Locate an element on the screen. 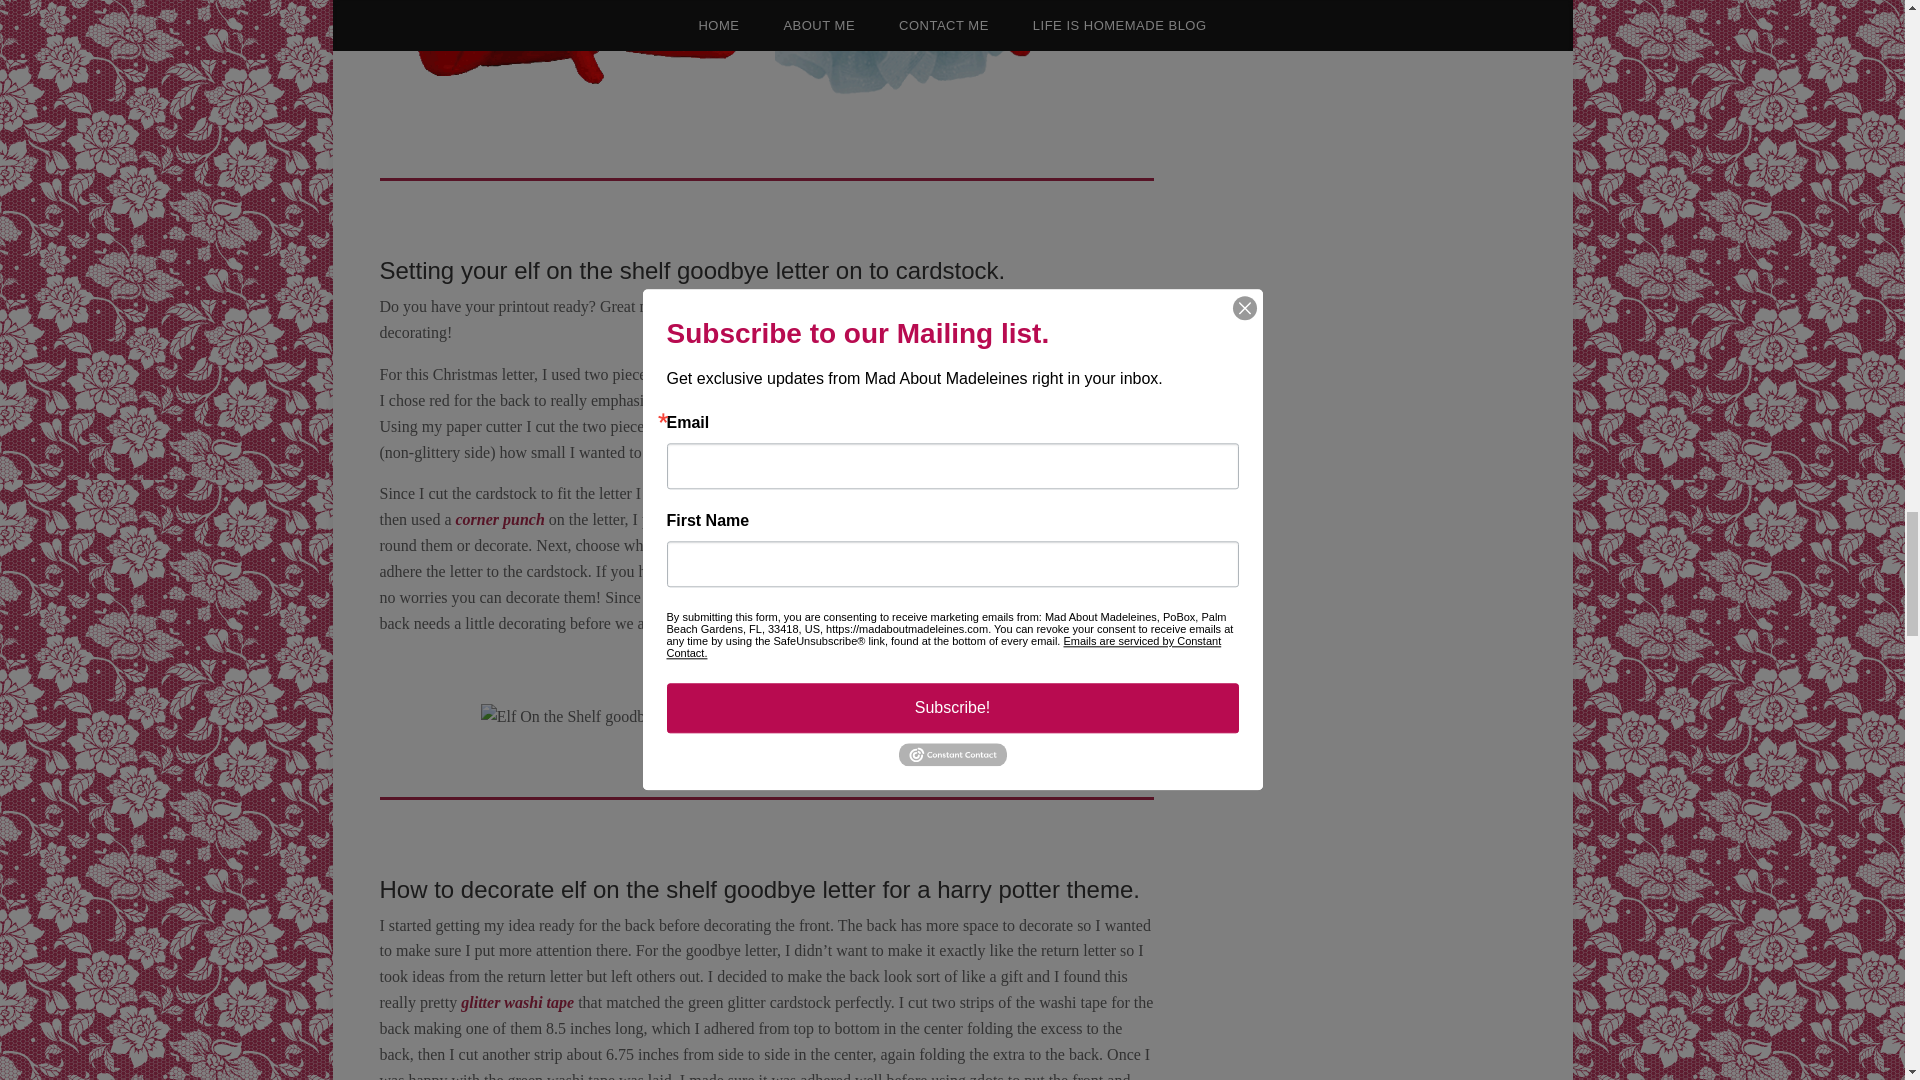  glitter washi tape is located at coordinates (517, 1002).